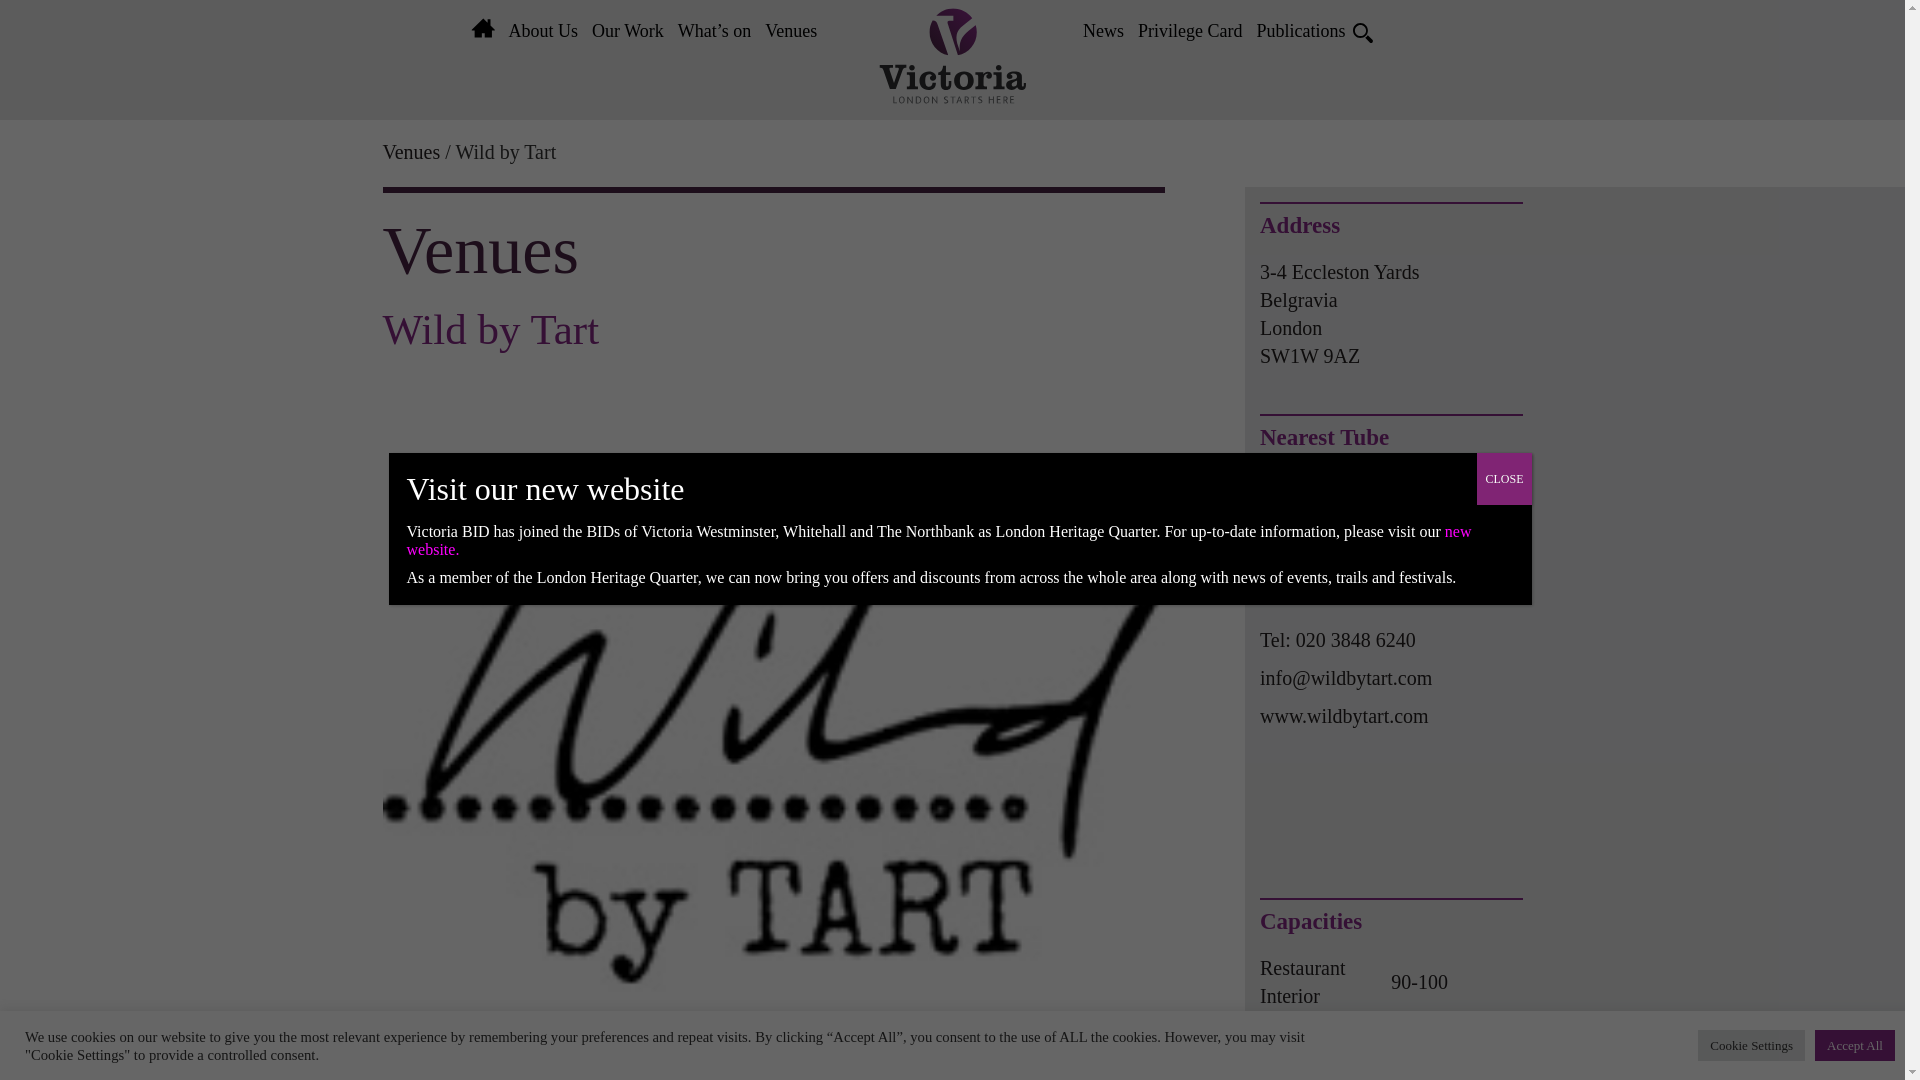  I want to click on About Us, so click(543, 31).